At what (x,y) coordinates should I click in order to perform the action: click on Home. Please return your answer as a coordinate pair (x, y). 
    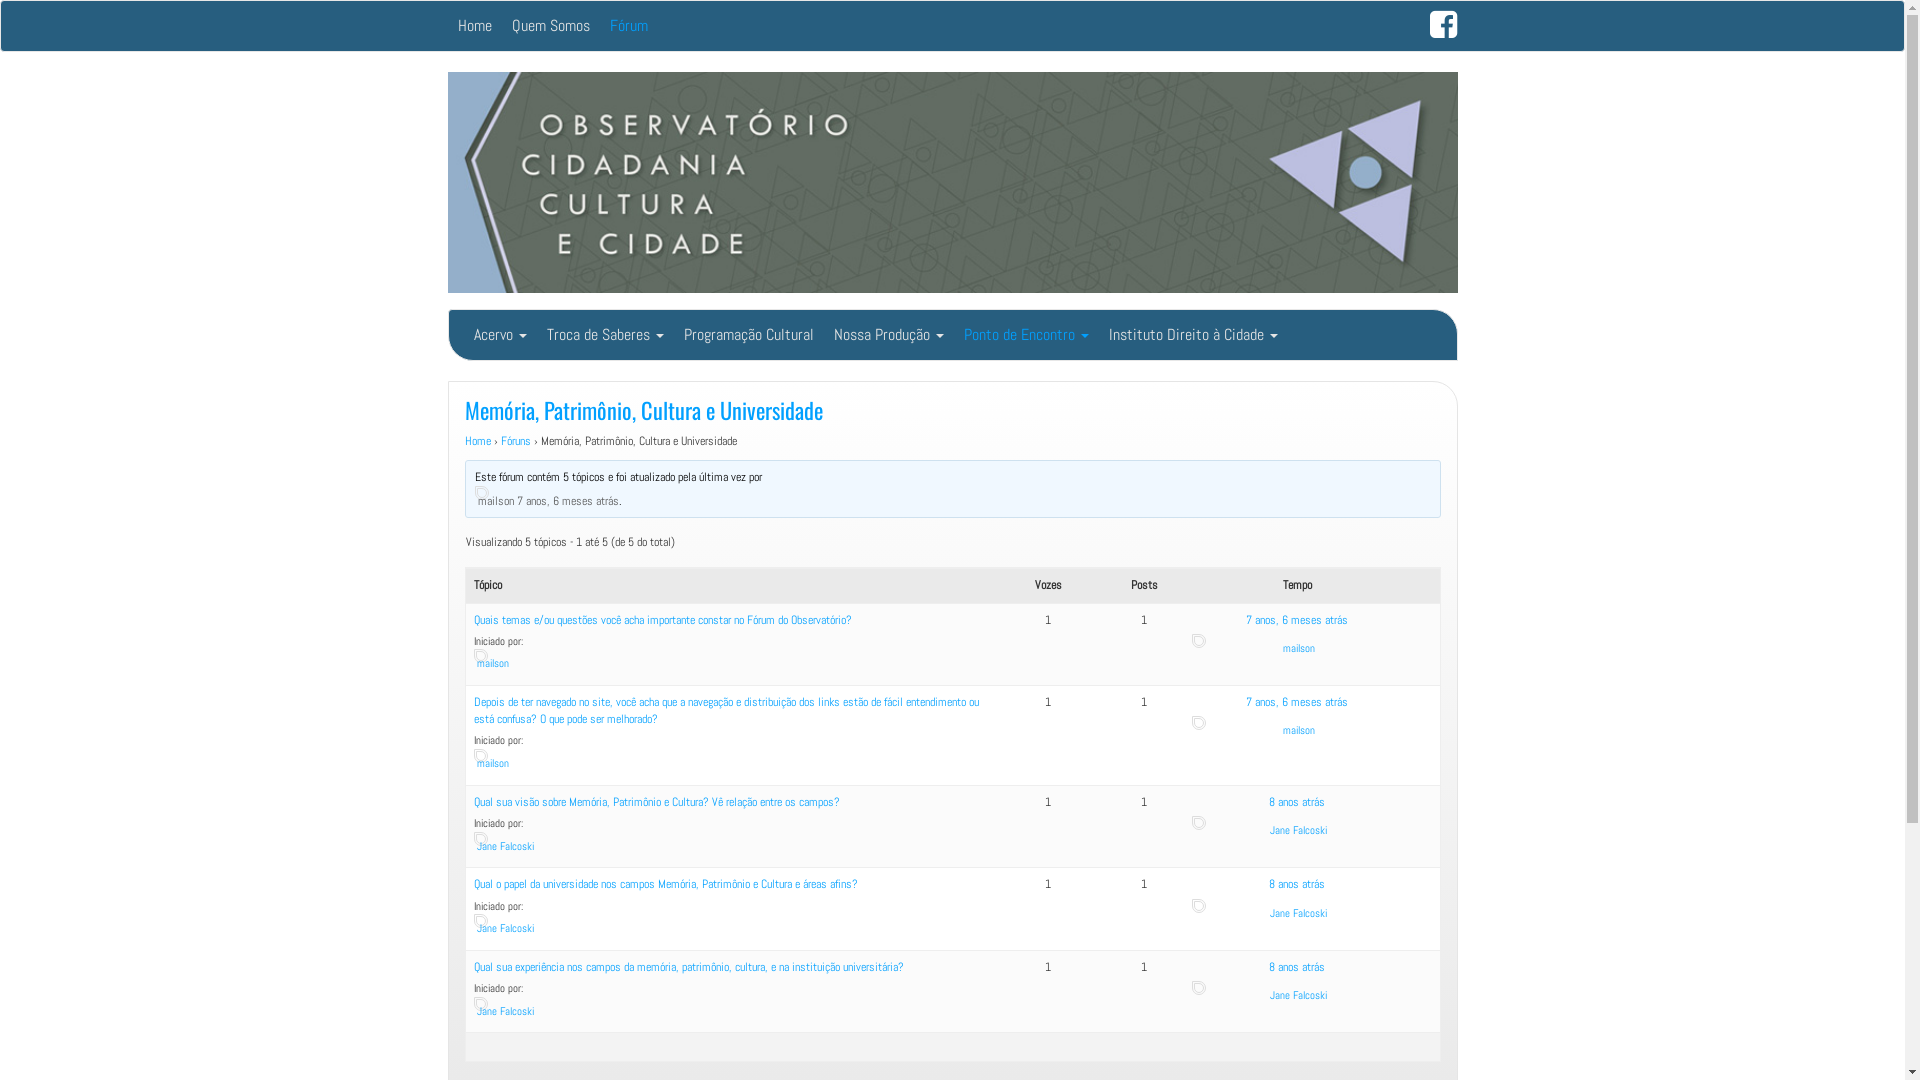
    Looking at the image, I should click on (475, 26).